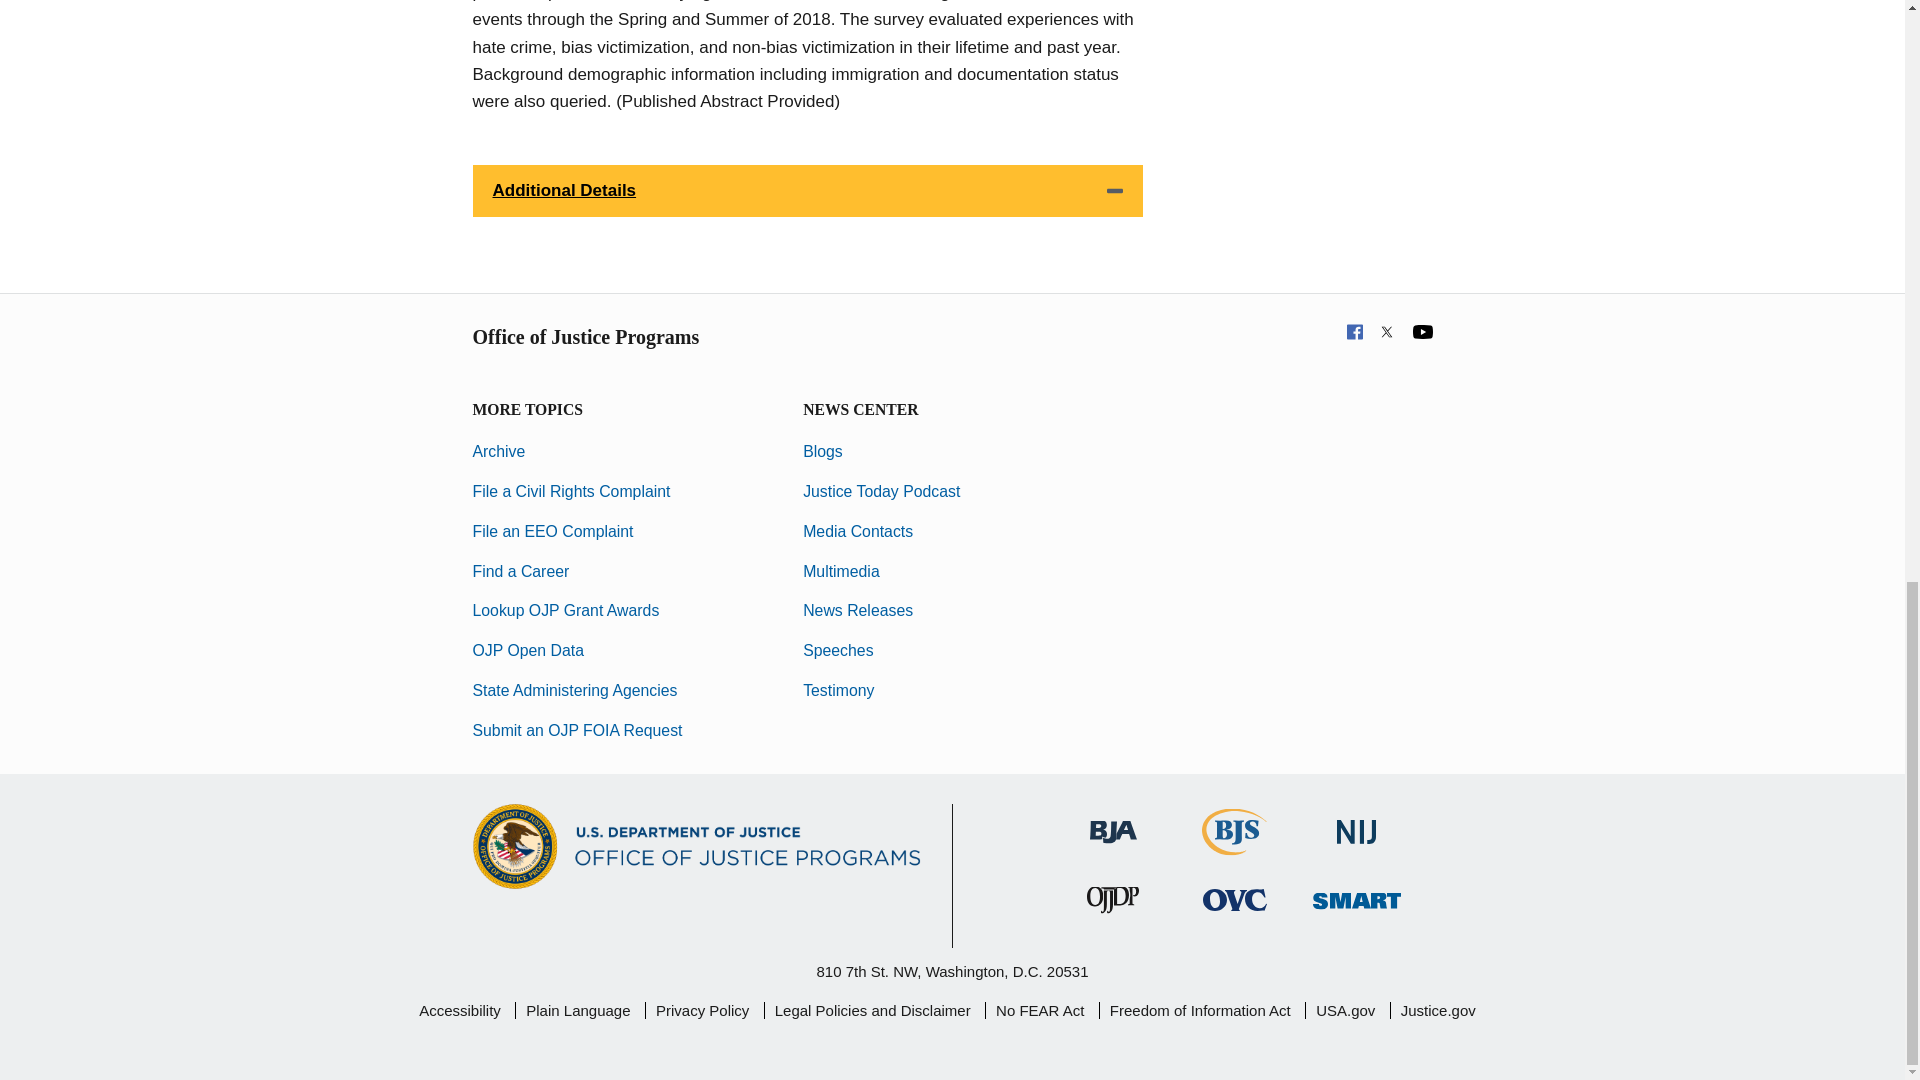 The width and height of the screenshot is (1920, 1080). Describe the element at coordinates (498, 451) in the screenshot. I see `Archive` at that location.